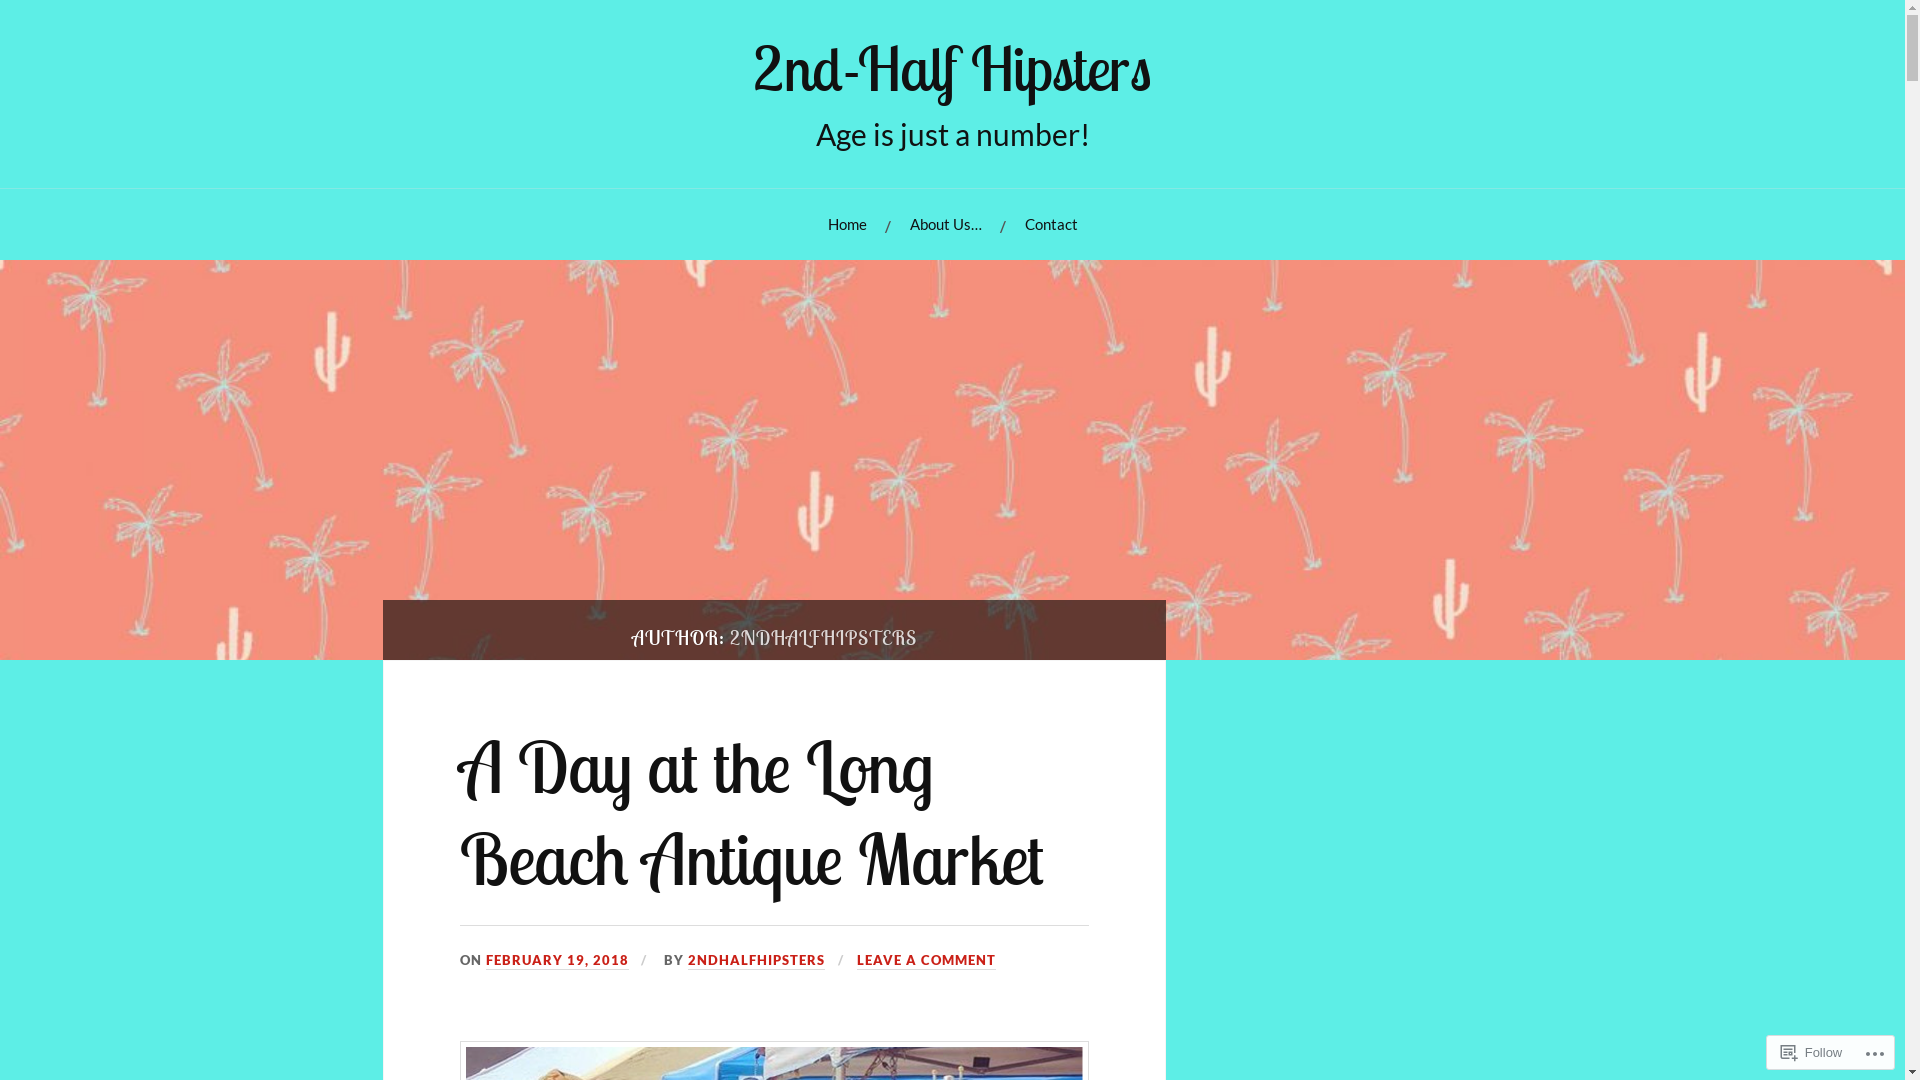  I want to click on Contact, so click(1050, 224).